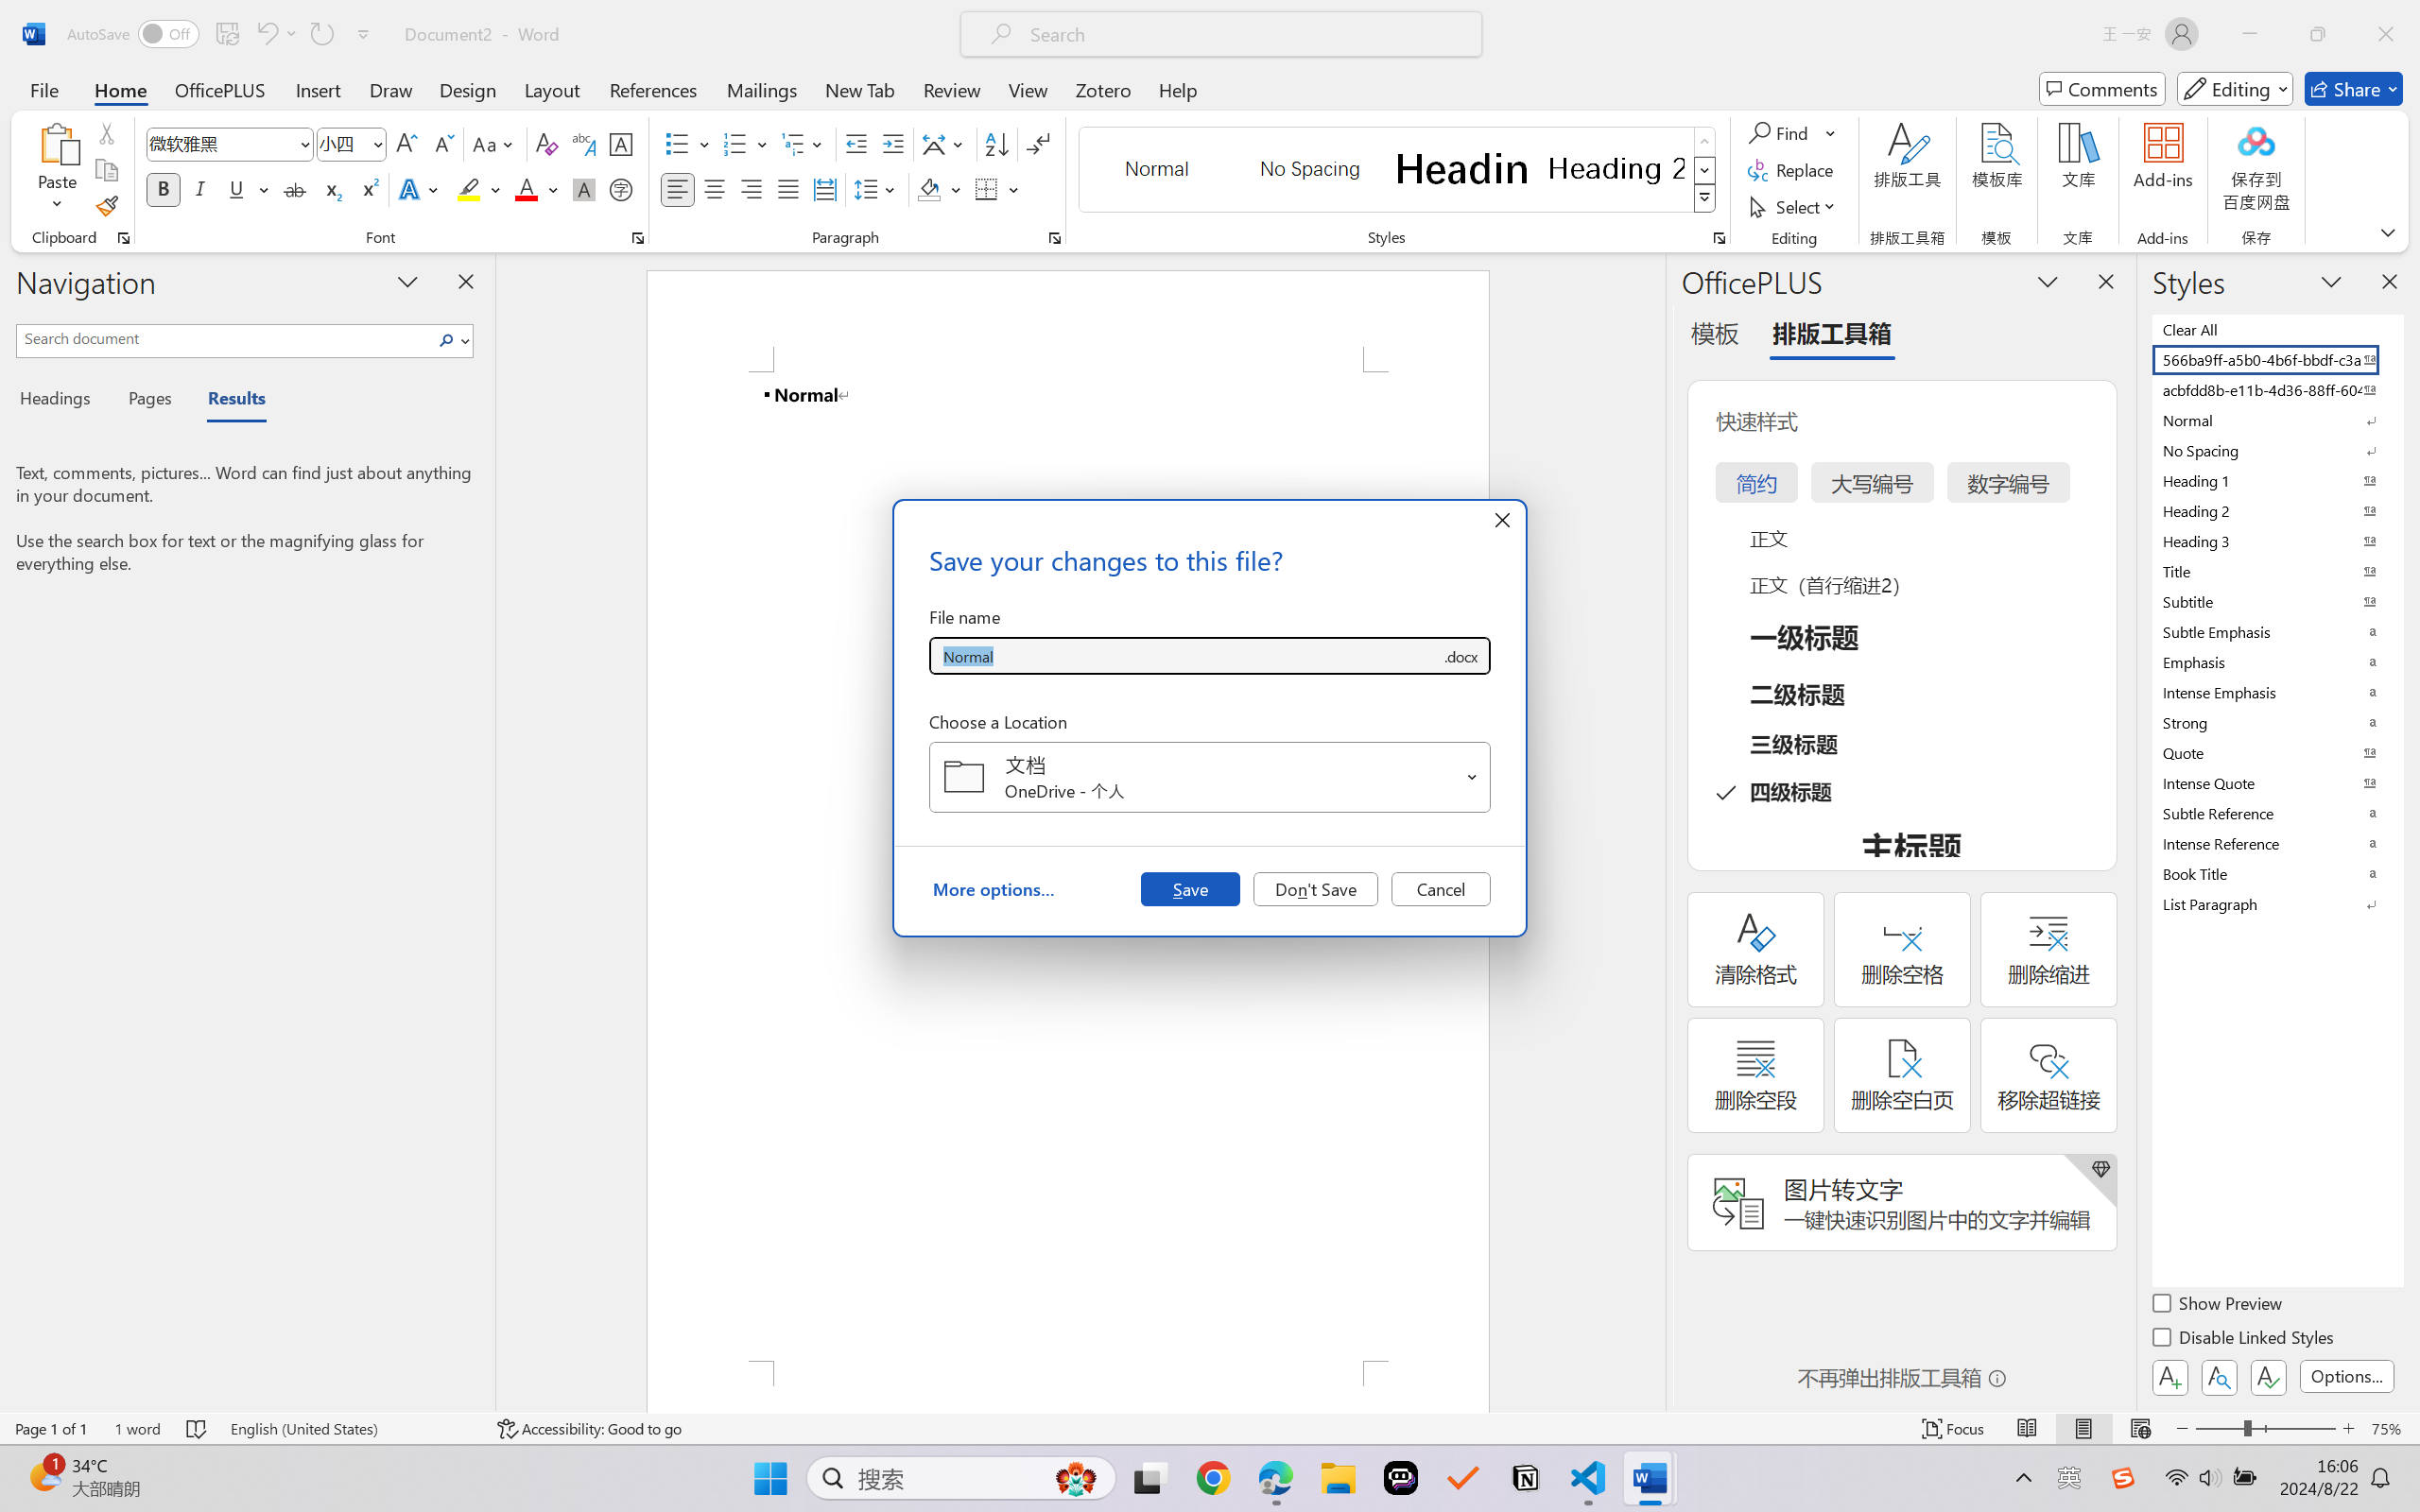 The image size is (2420, 1512). What do you see at coordinates (856, 144) in the screenshot?
I see `Decrease Indent` at bounding box center [856, 144].